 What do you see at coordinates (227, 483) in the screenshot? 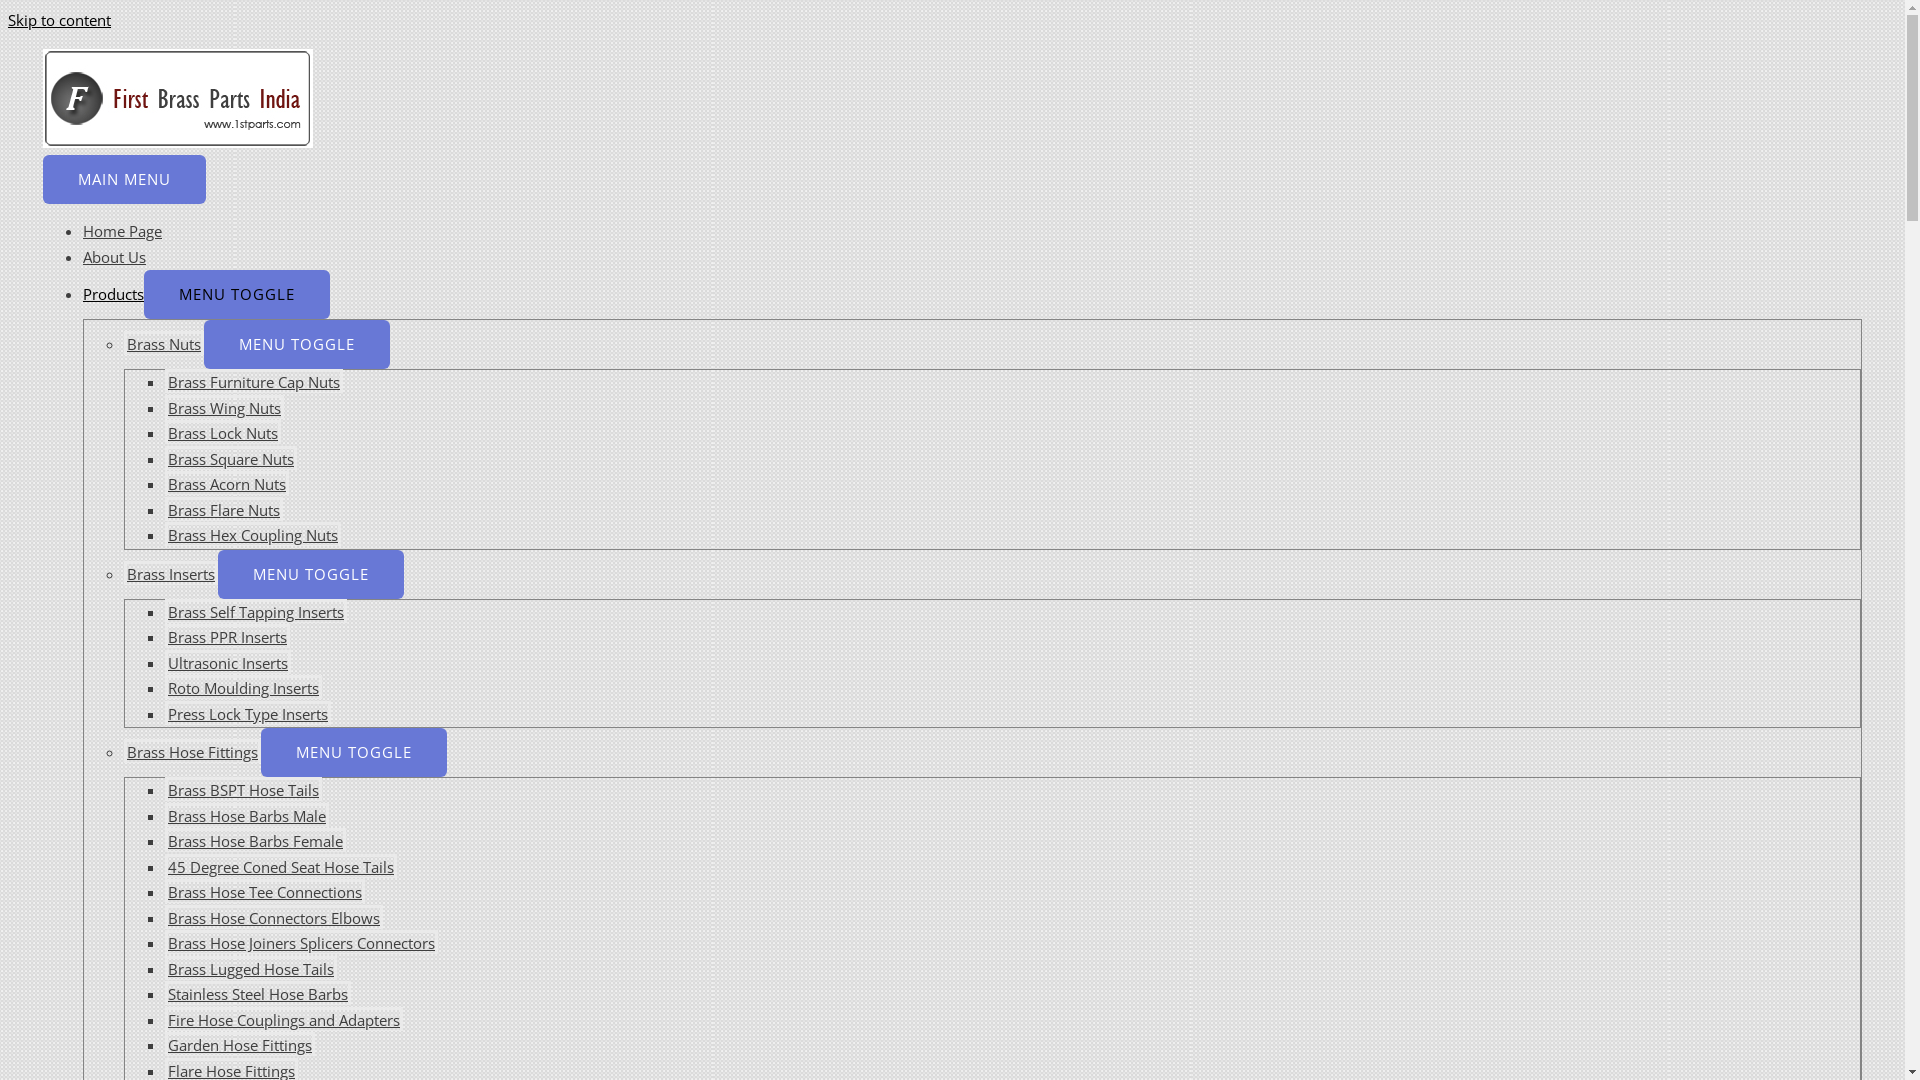
I see `Brass Acorn Nuts` at bounding box center [227, 483].